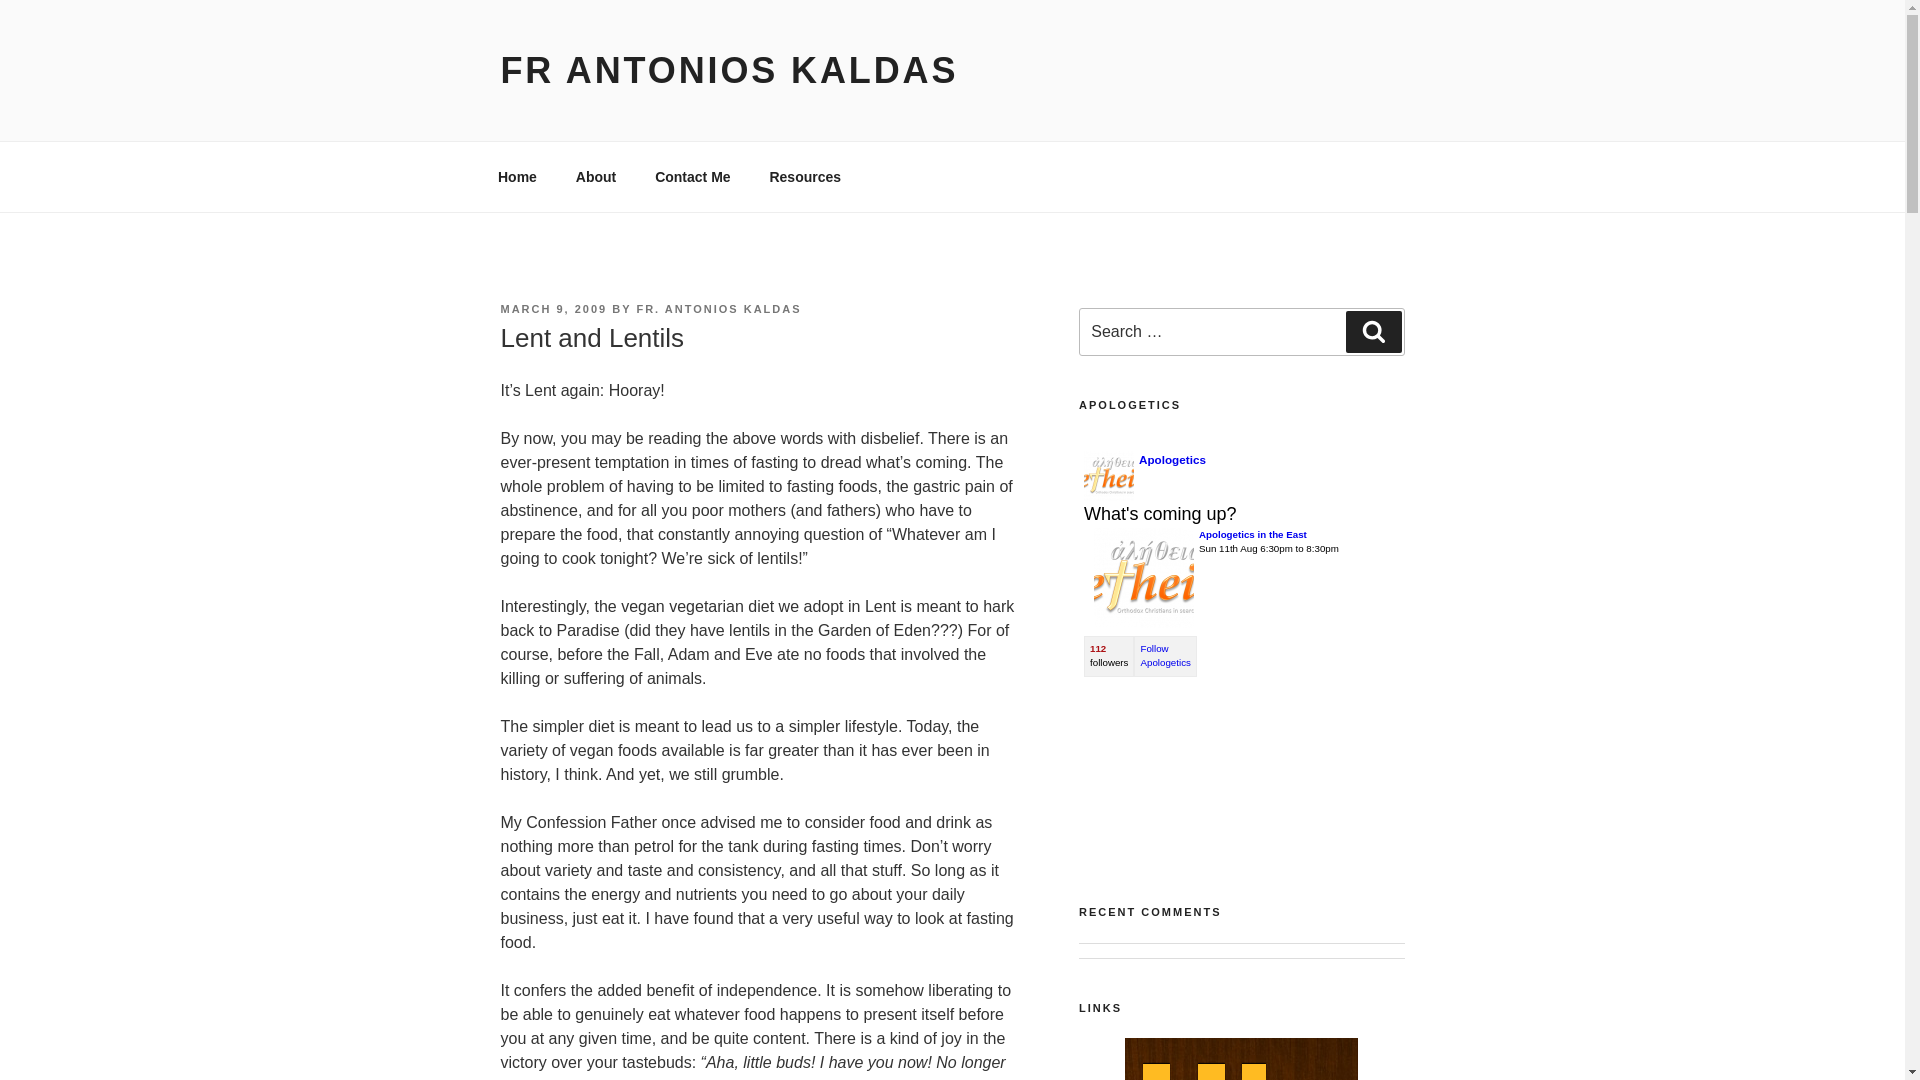  What do you see at coordinates (596, 176) in the screenshot?
I see `About` at bounding box center [596, 176].